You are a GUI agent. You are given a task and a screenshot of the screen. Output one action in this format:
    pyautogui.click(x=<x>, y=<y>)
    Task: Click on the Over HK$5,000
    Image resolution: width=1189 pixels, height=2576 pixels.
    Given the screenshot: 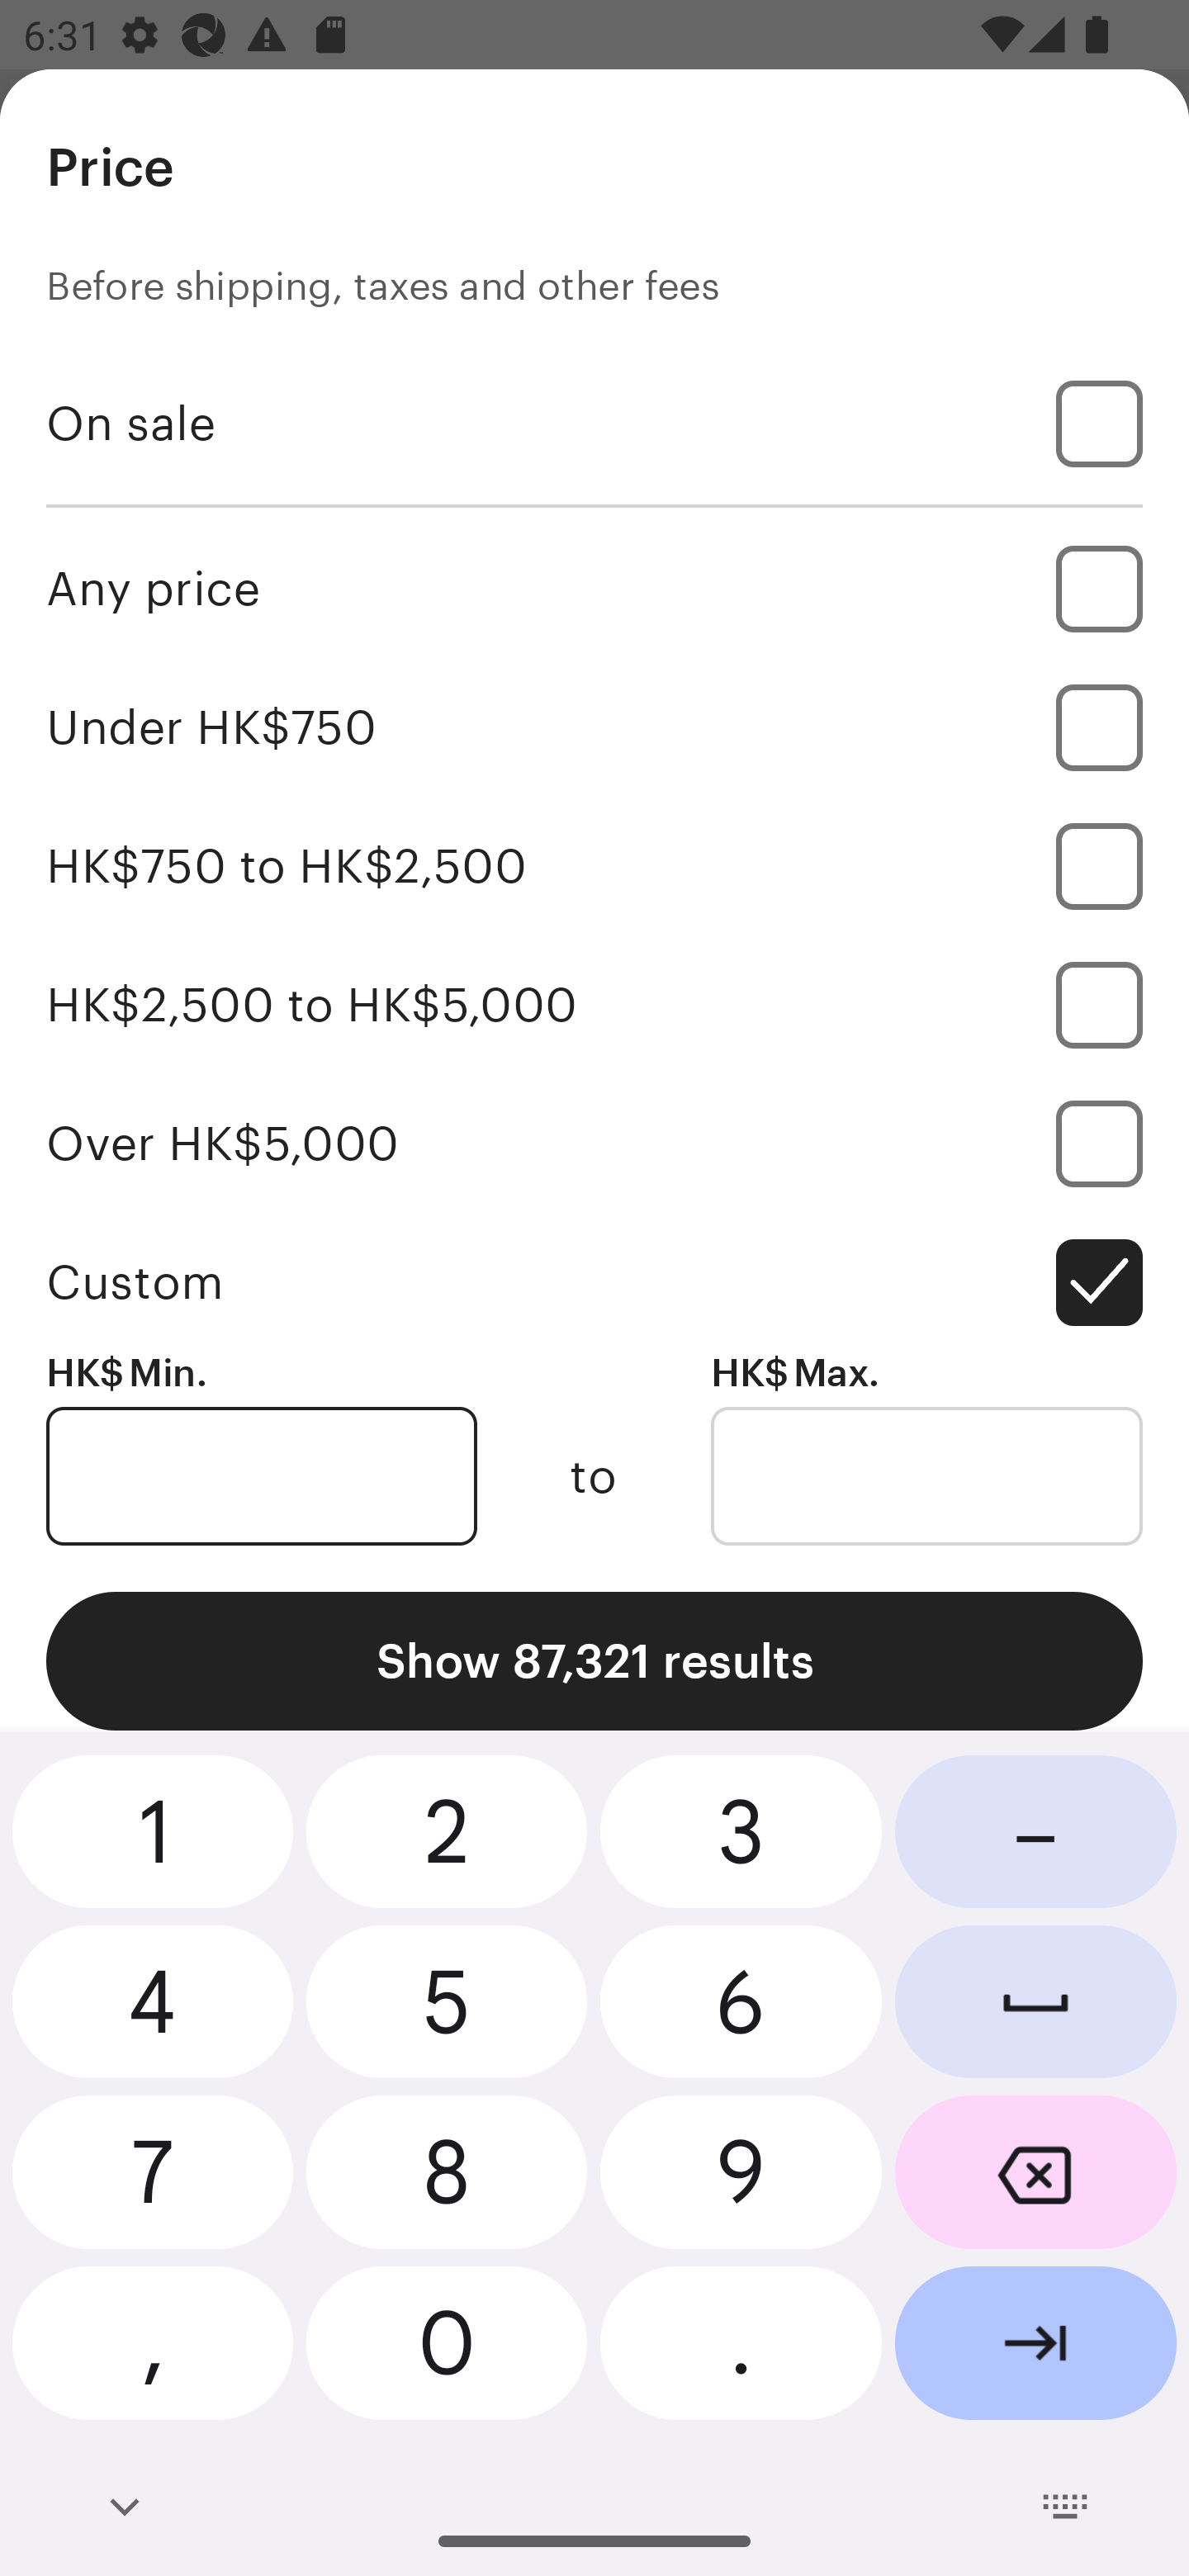 What is the action you would take?
    pyautogui.click(x=594, y=1144)
    